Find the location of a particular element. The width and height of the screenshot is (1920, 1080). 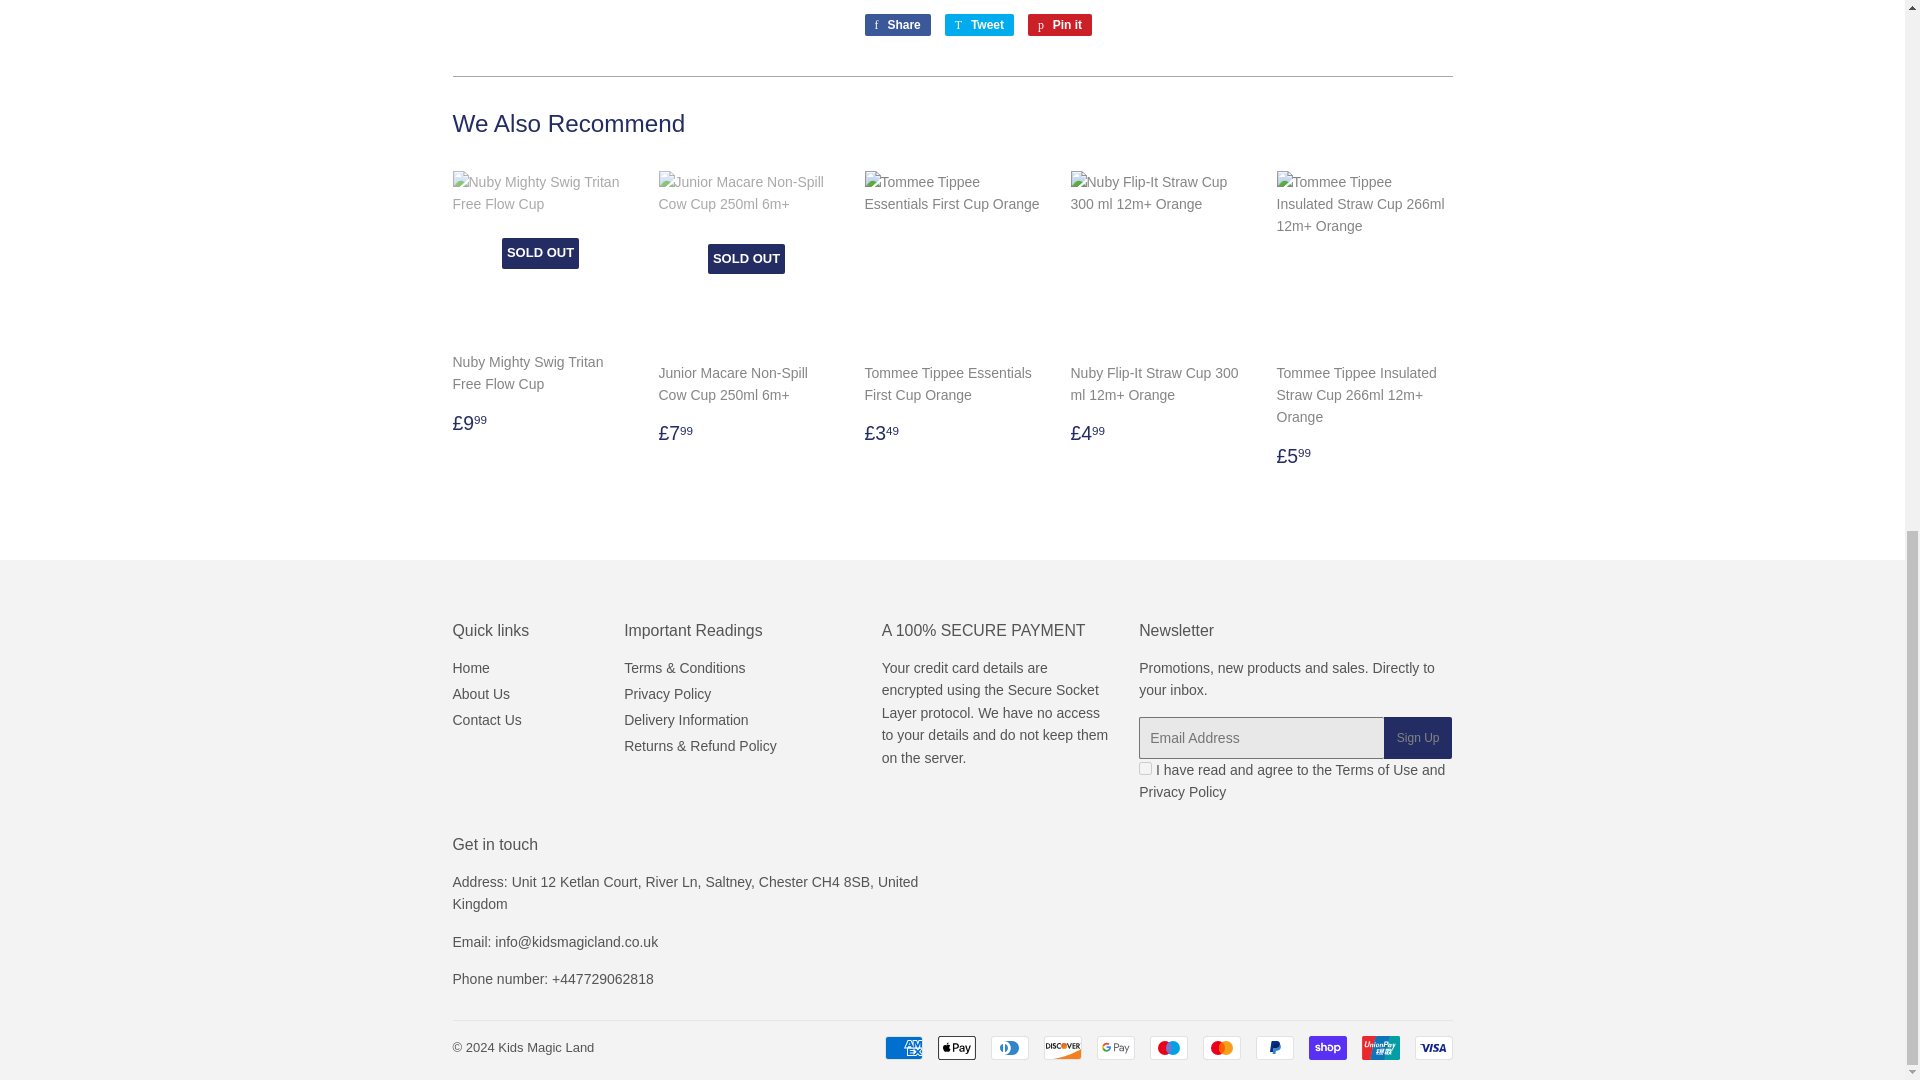

American Express is located at coordinates (902, 1047).